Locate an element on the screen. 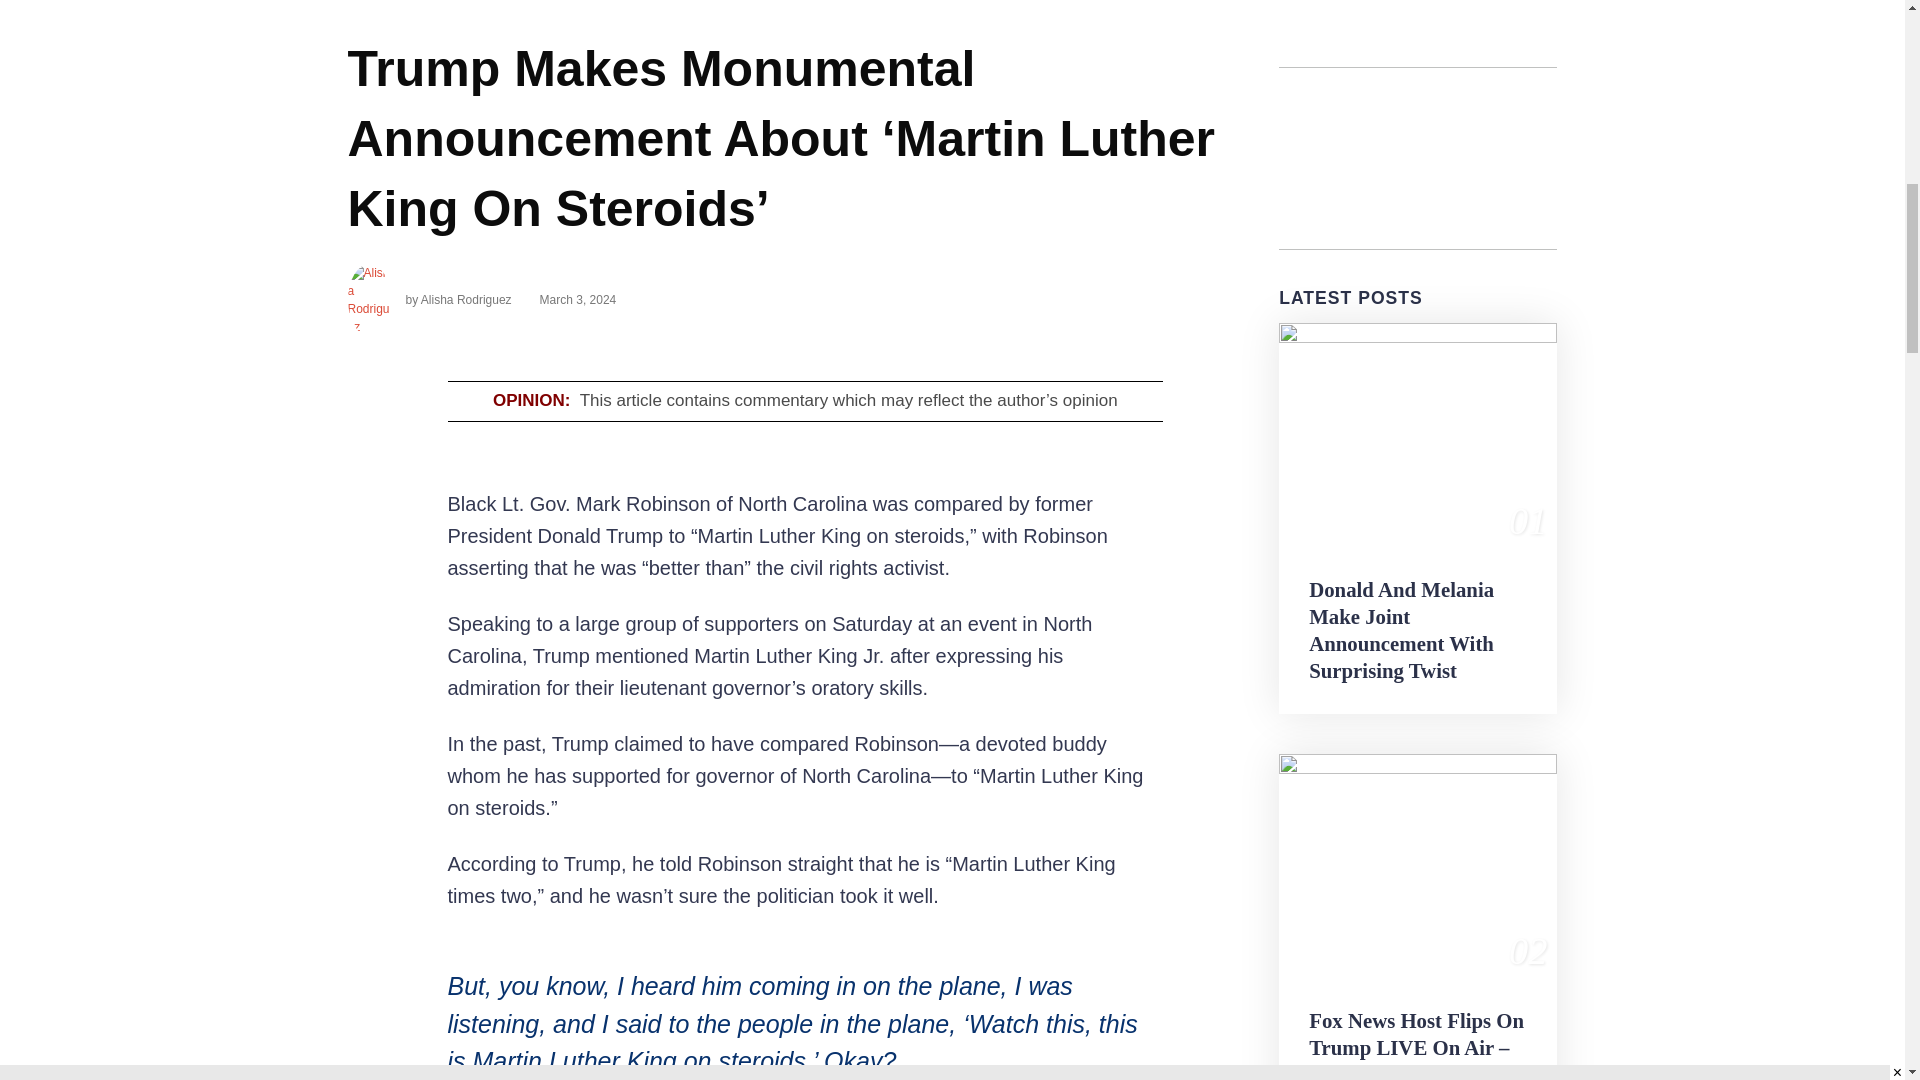 The image size is (1920, 1080). 01 is located at coordinates (1418, 434).